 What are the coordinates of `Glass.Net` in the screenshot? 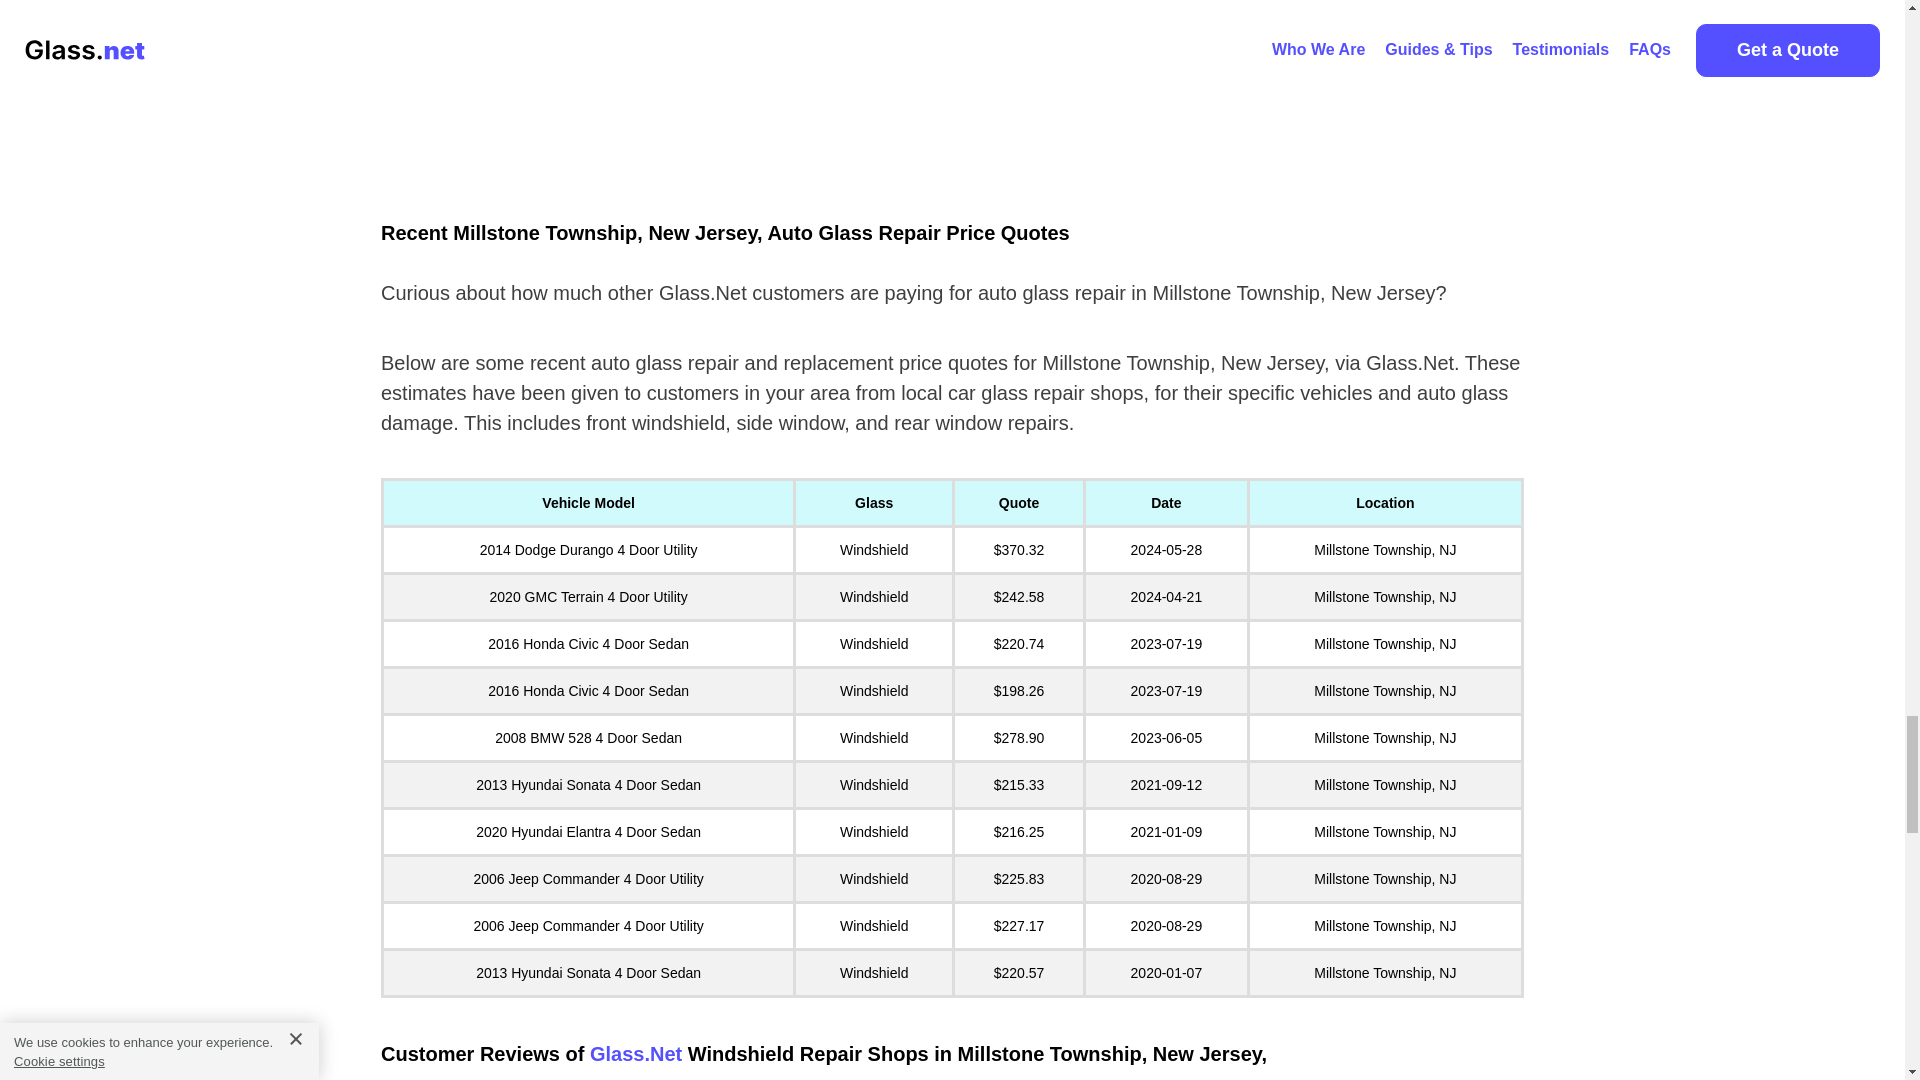 It's located at (635, 1054).